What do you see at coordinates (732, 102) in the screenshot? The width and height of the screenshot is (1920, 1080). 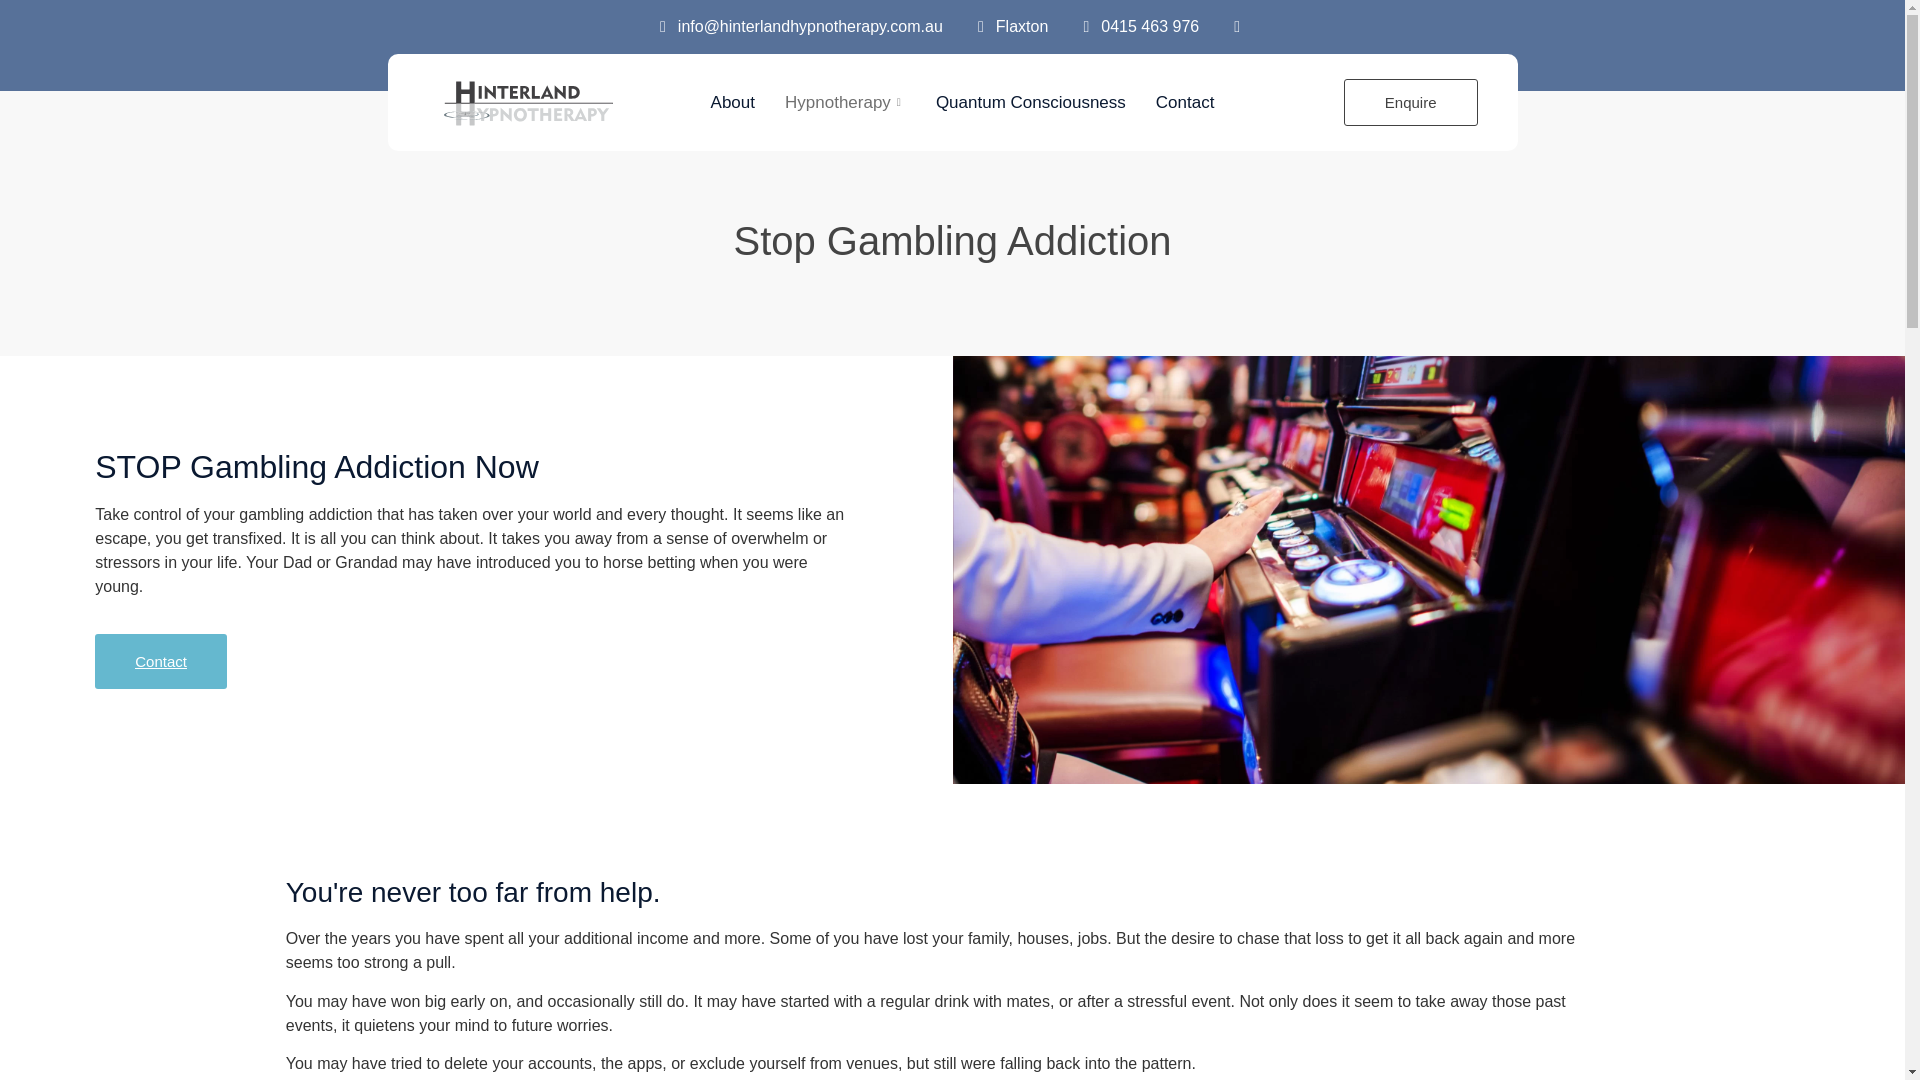 I see `About` at bounding box center [732, 102].